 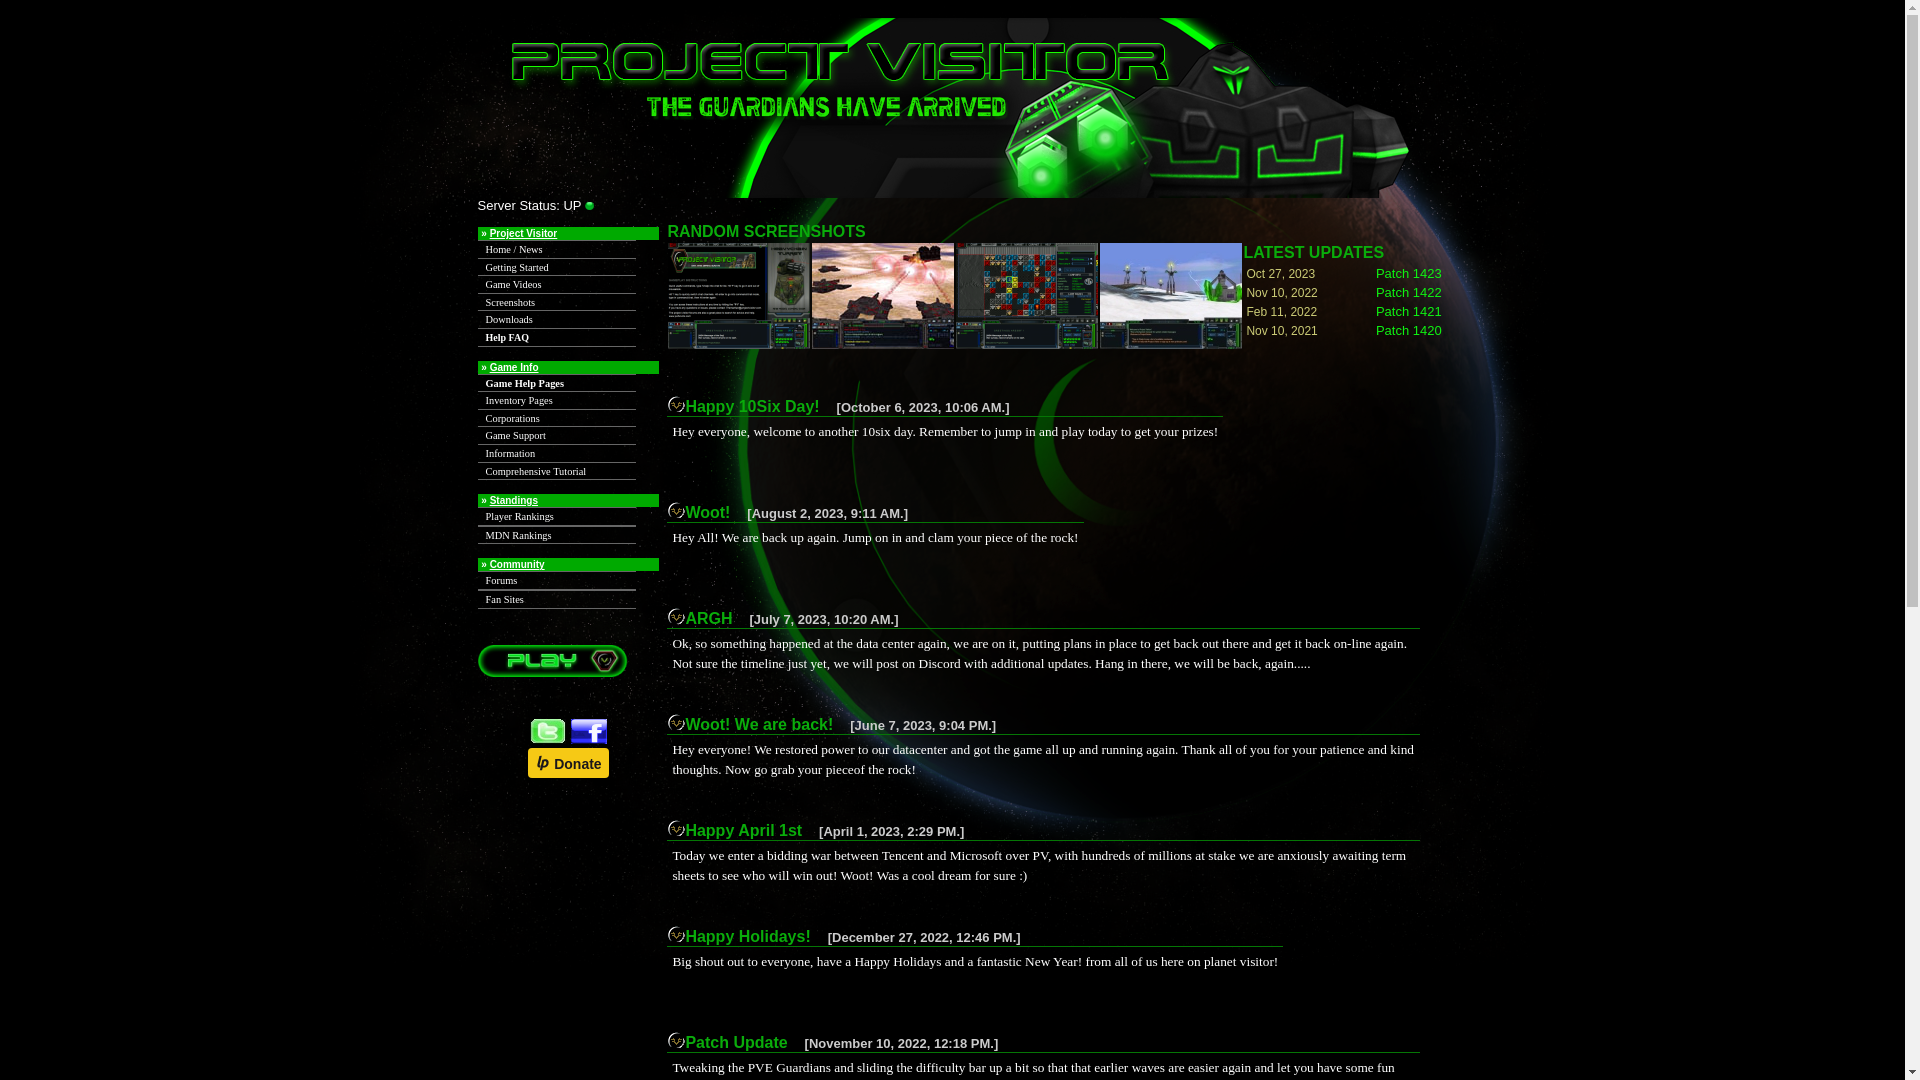 I want to click on Home / News, so click(x=557, y=250).